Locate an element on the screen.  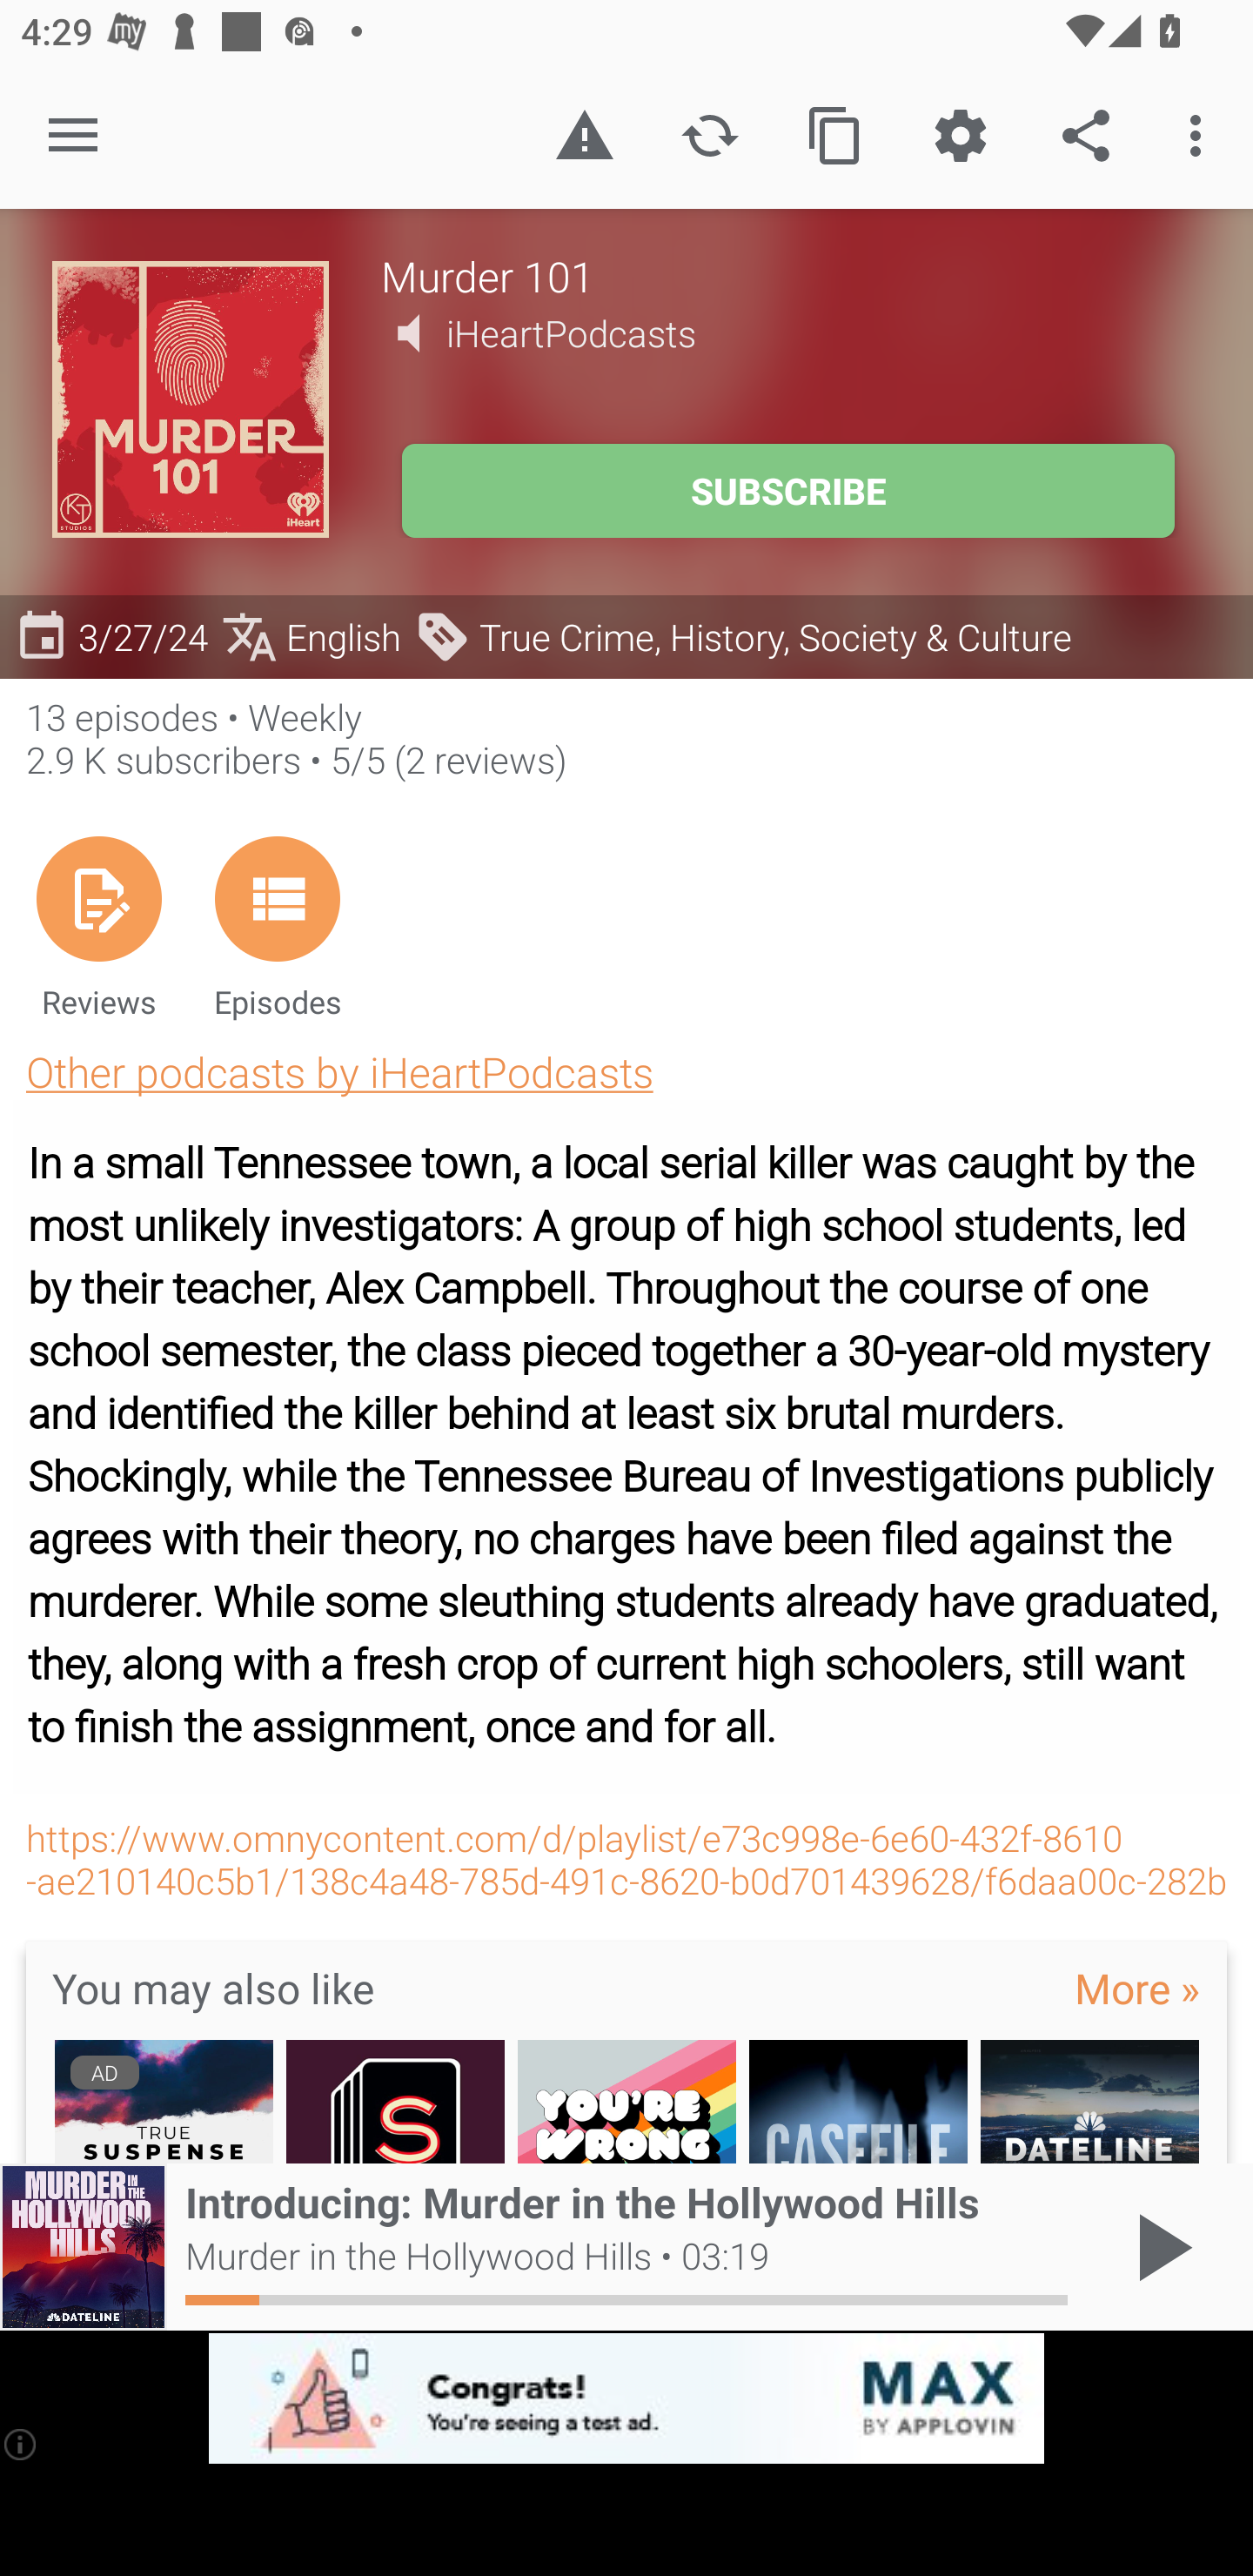
Share the podcast is located at coordinates (1086, 134).